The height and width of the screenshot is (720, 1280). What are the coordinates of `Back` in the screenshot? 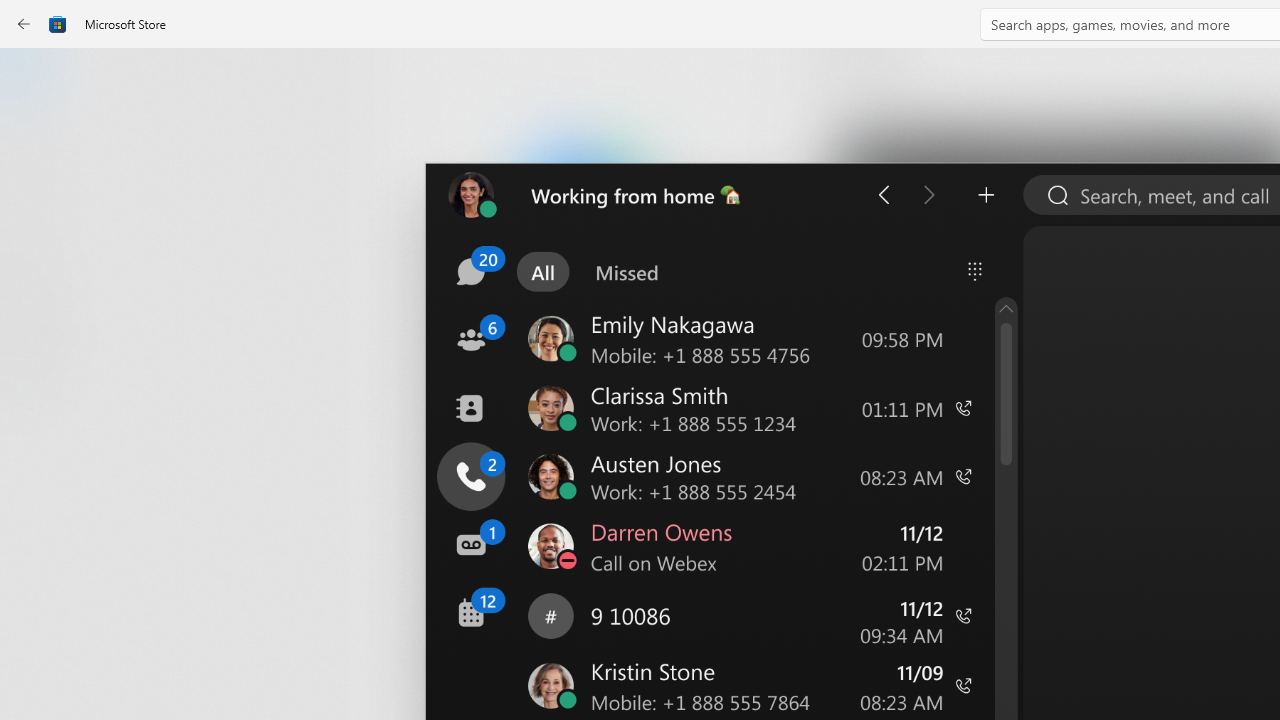 It's located at (24, 24).